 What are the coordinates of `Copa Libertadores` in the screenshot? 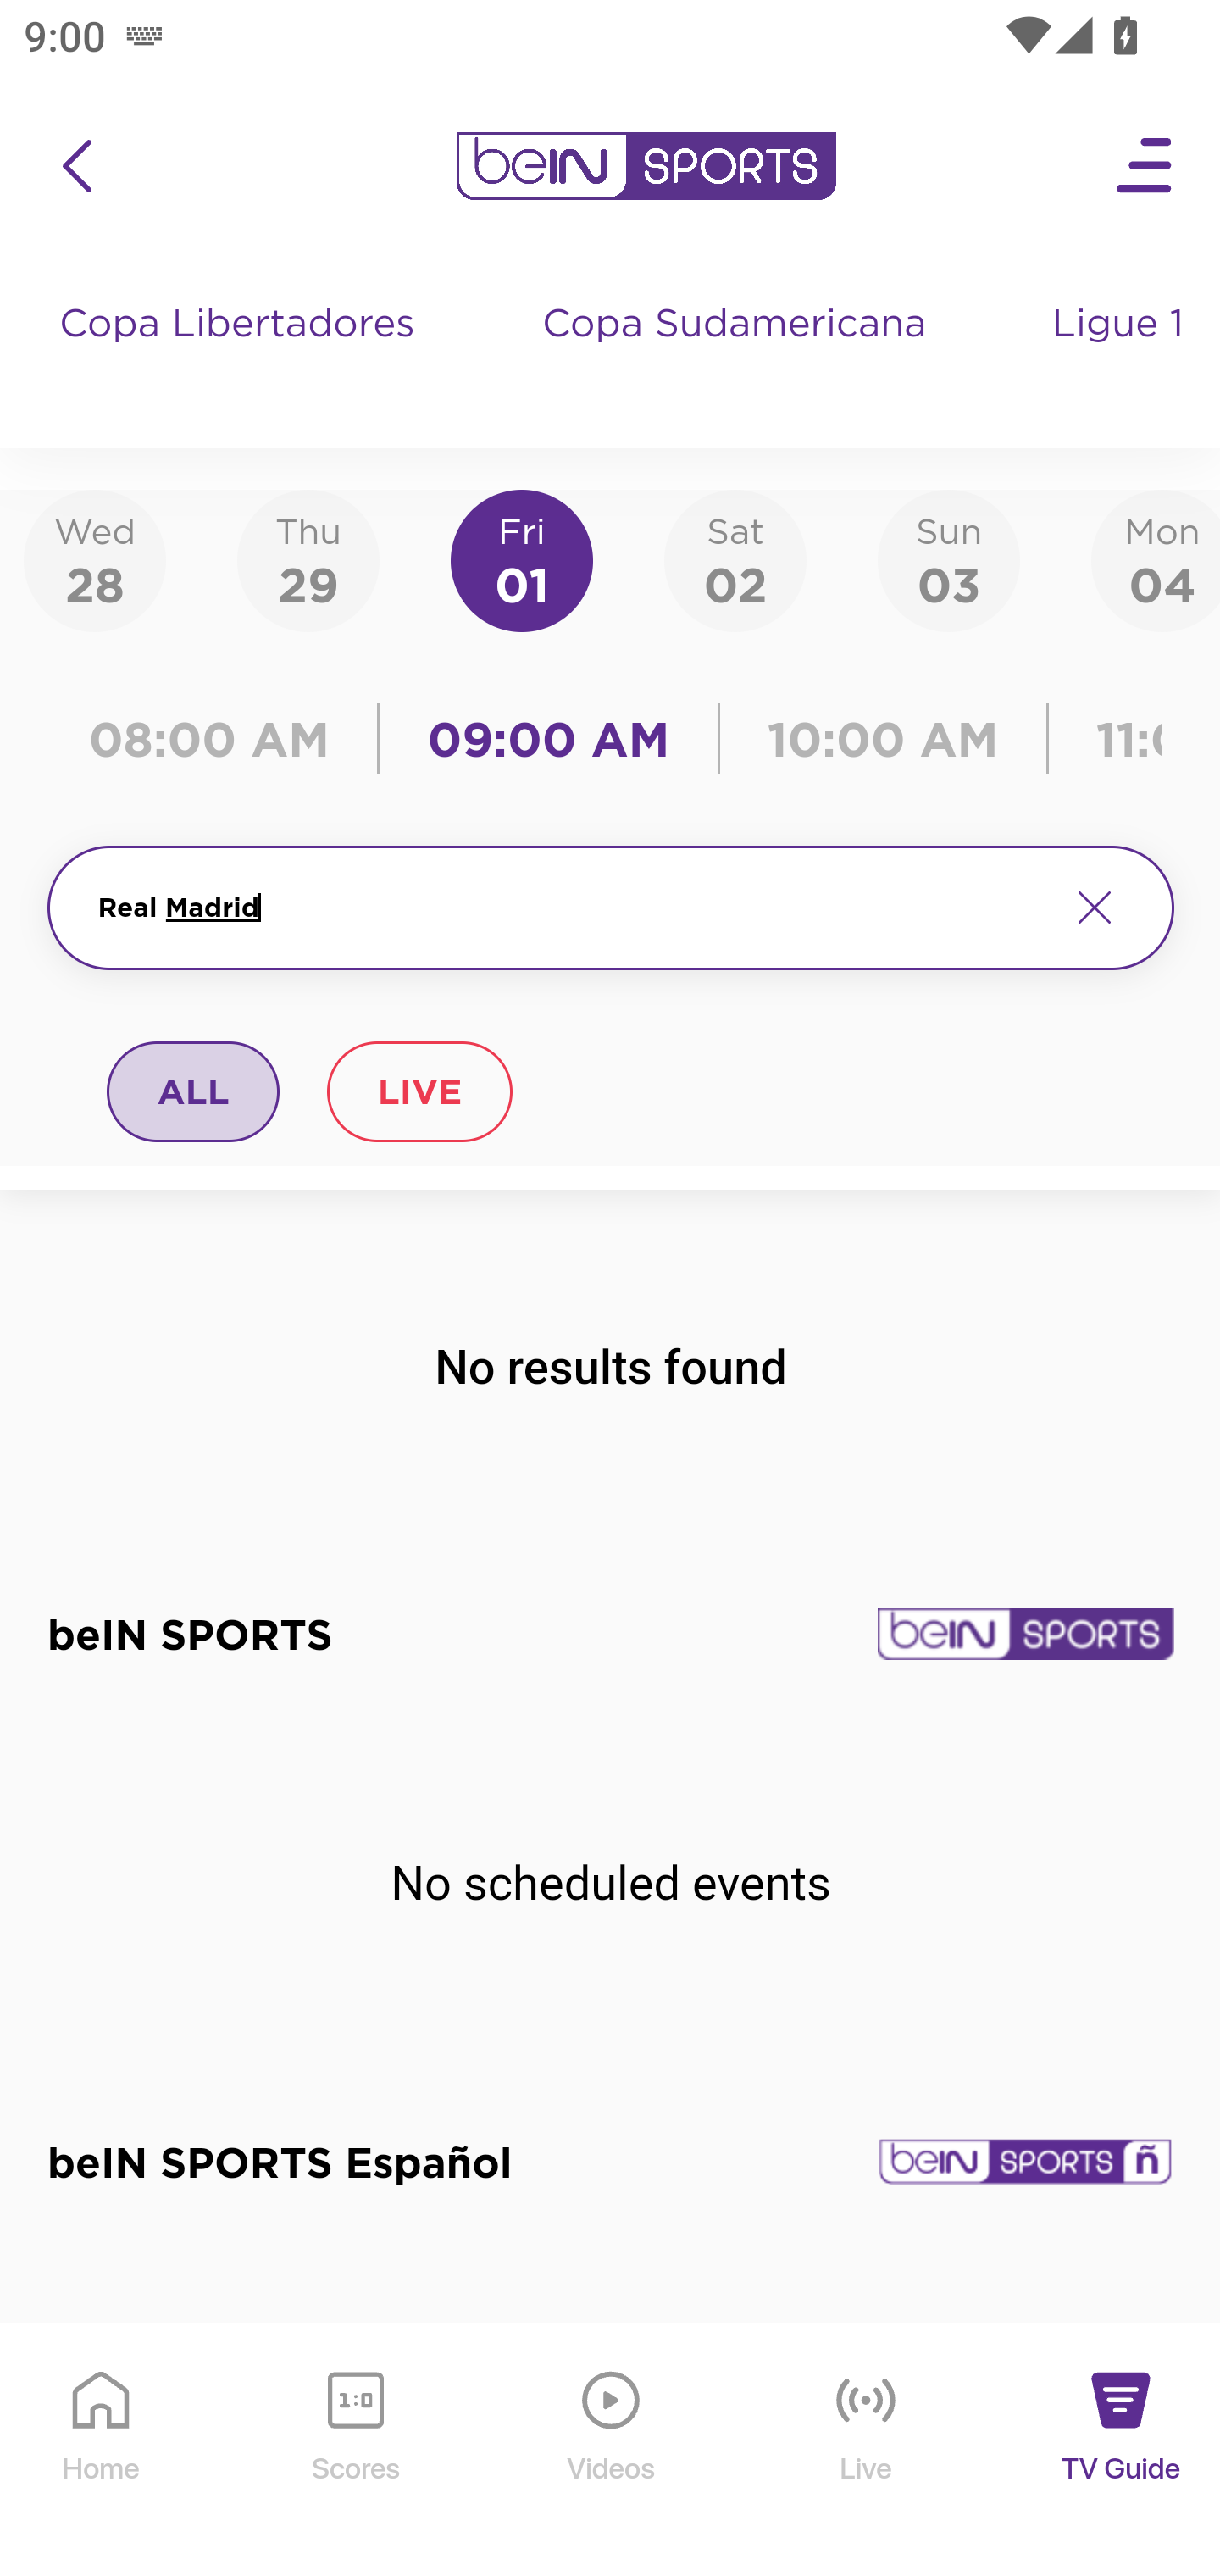 It's located at (241, 356).